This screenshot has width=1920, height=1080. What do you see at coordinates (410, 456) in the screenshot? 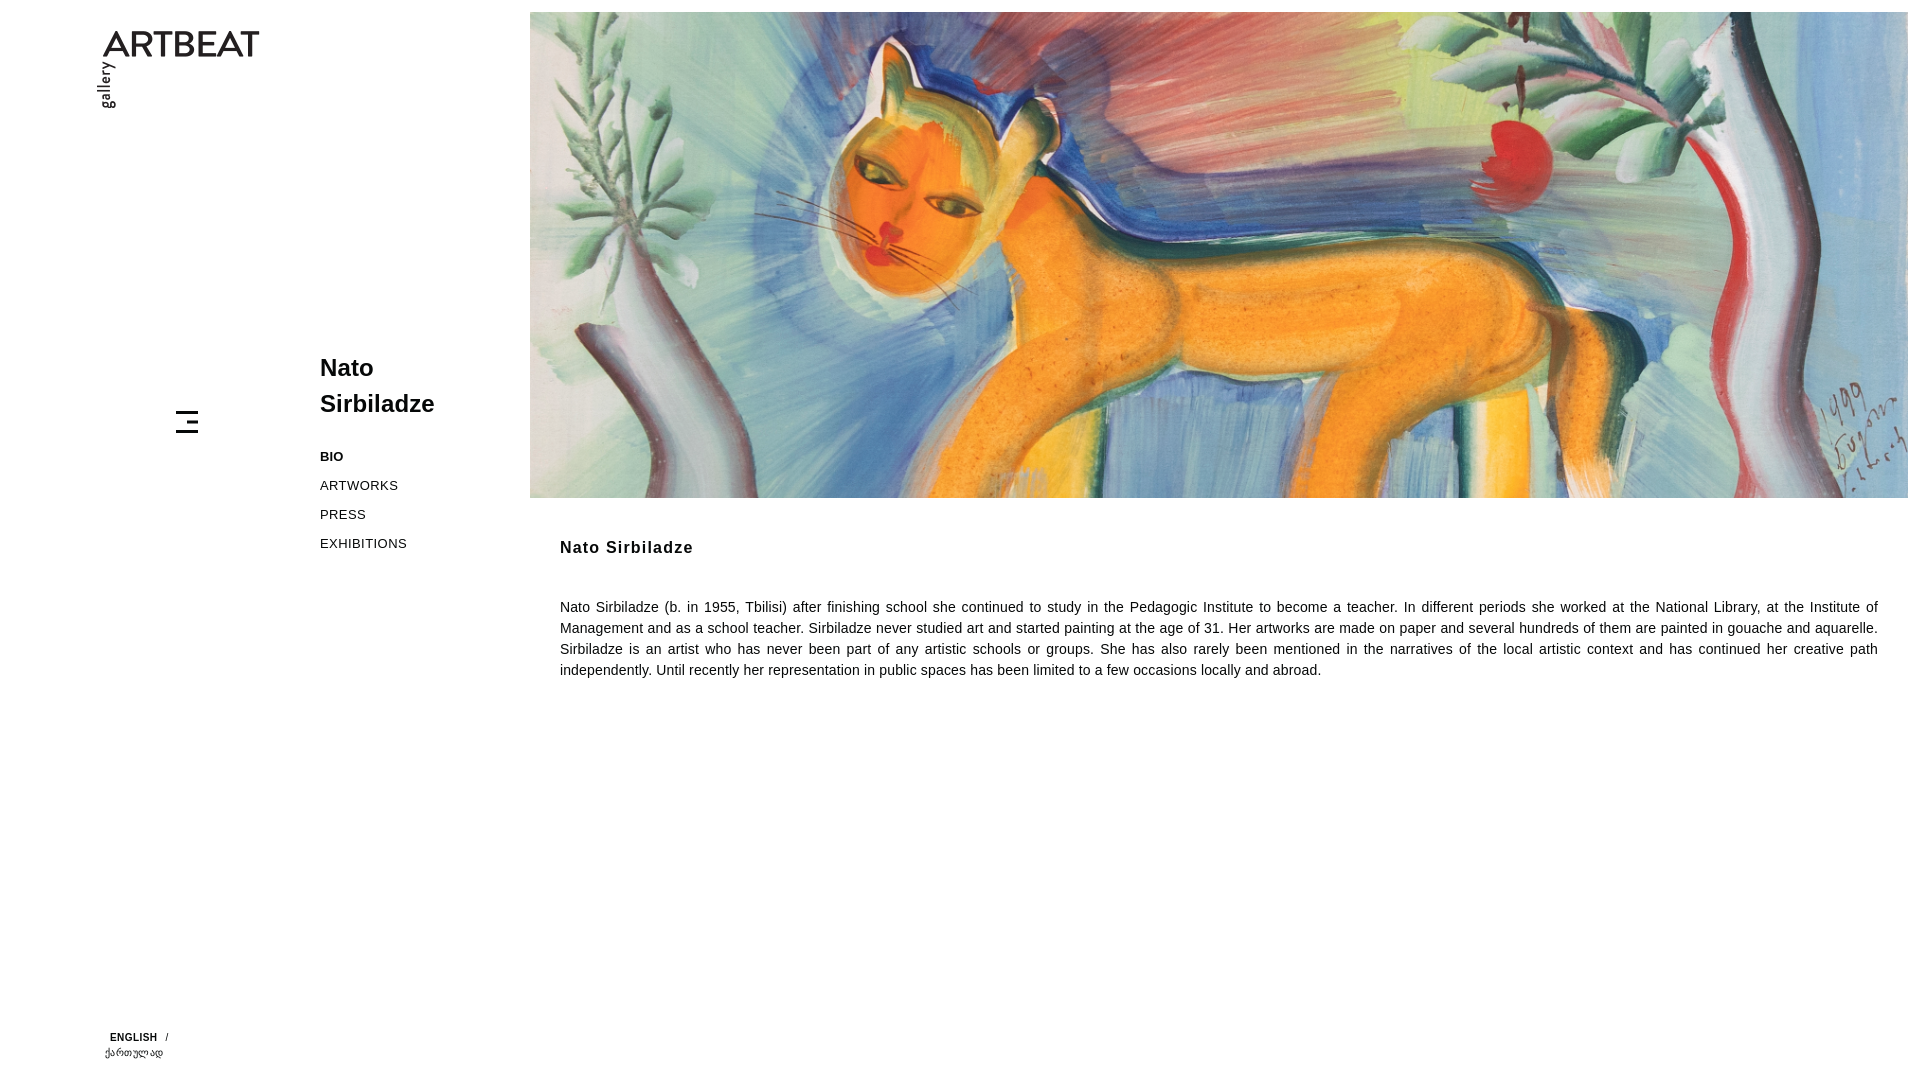
I see `BIO` at bounding box center [410, 456].